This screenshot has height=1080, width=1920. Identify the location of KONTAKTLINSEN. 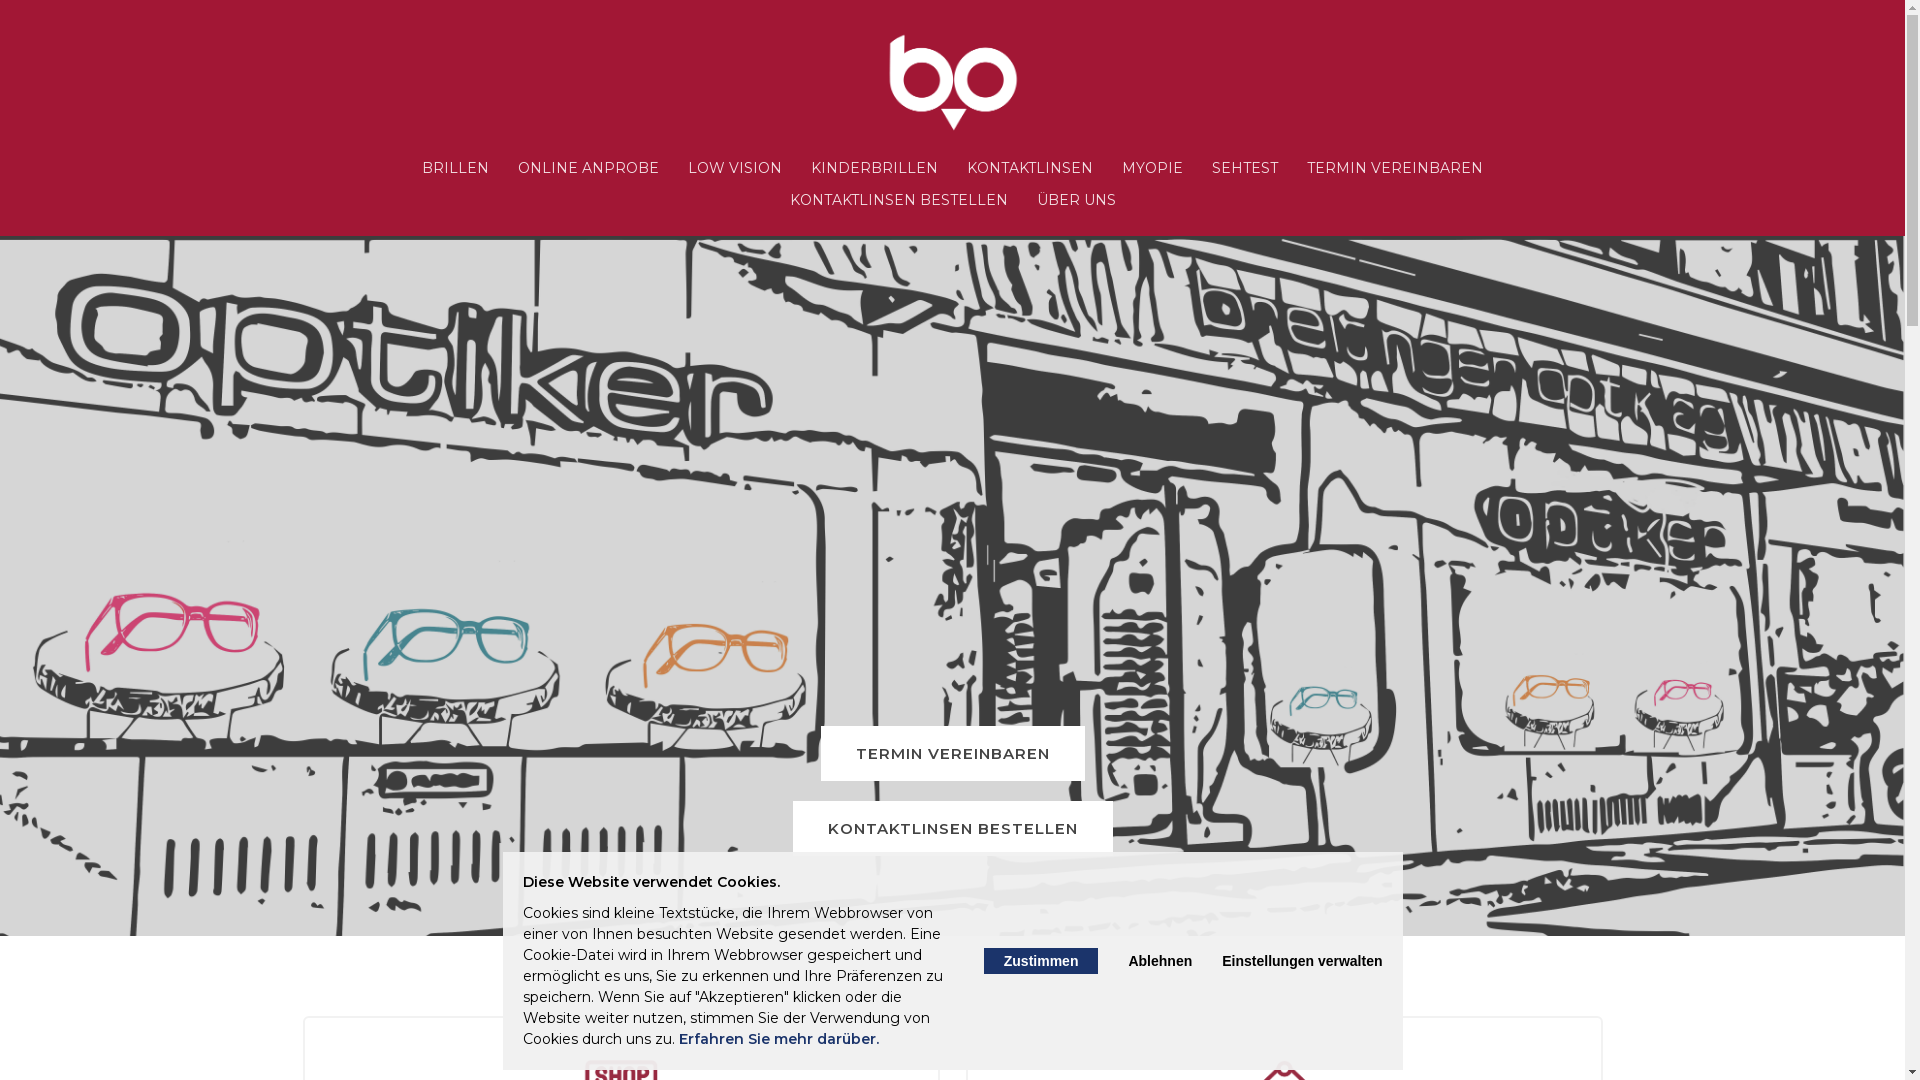
(1030, 168).